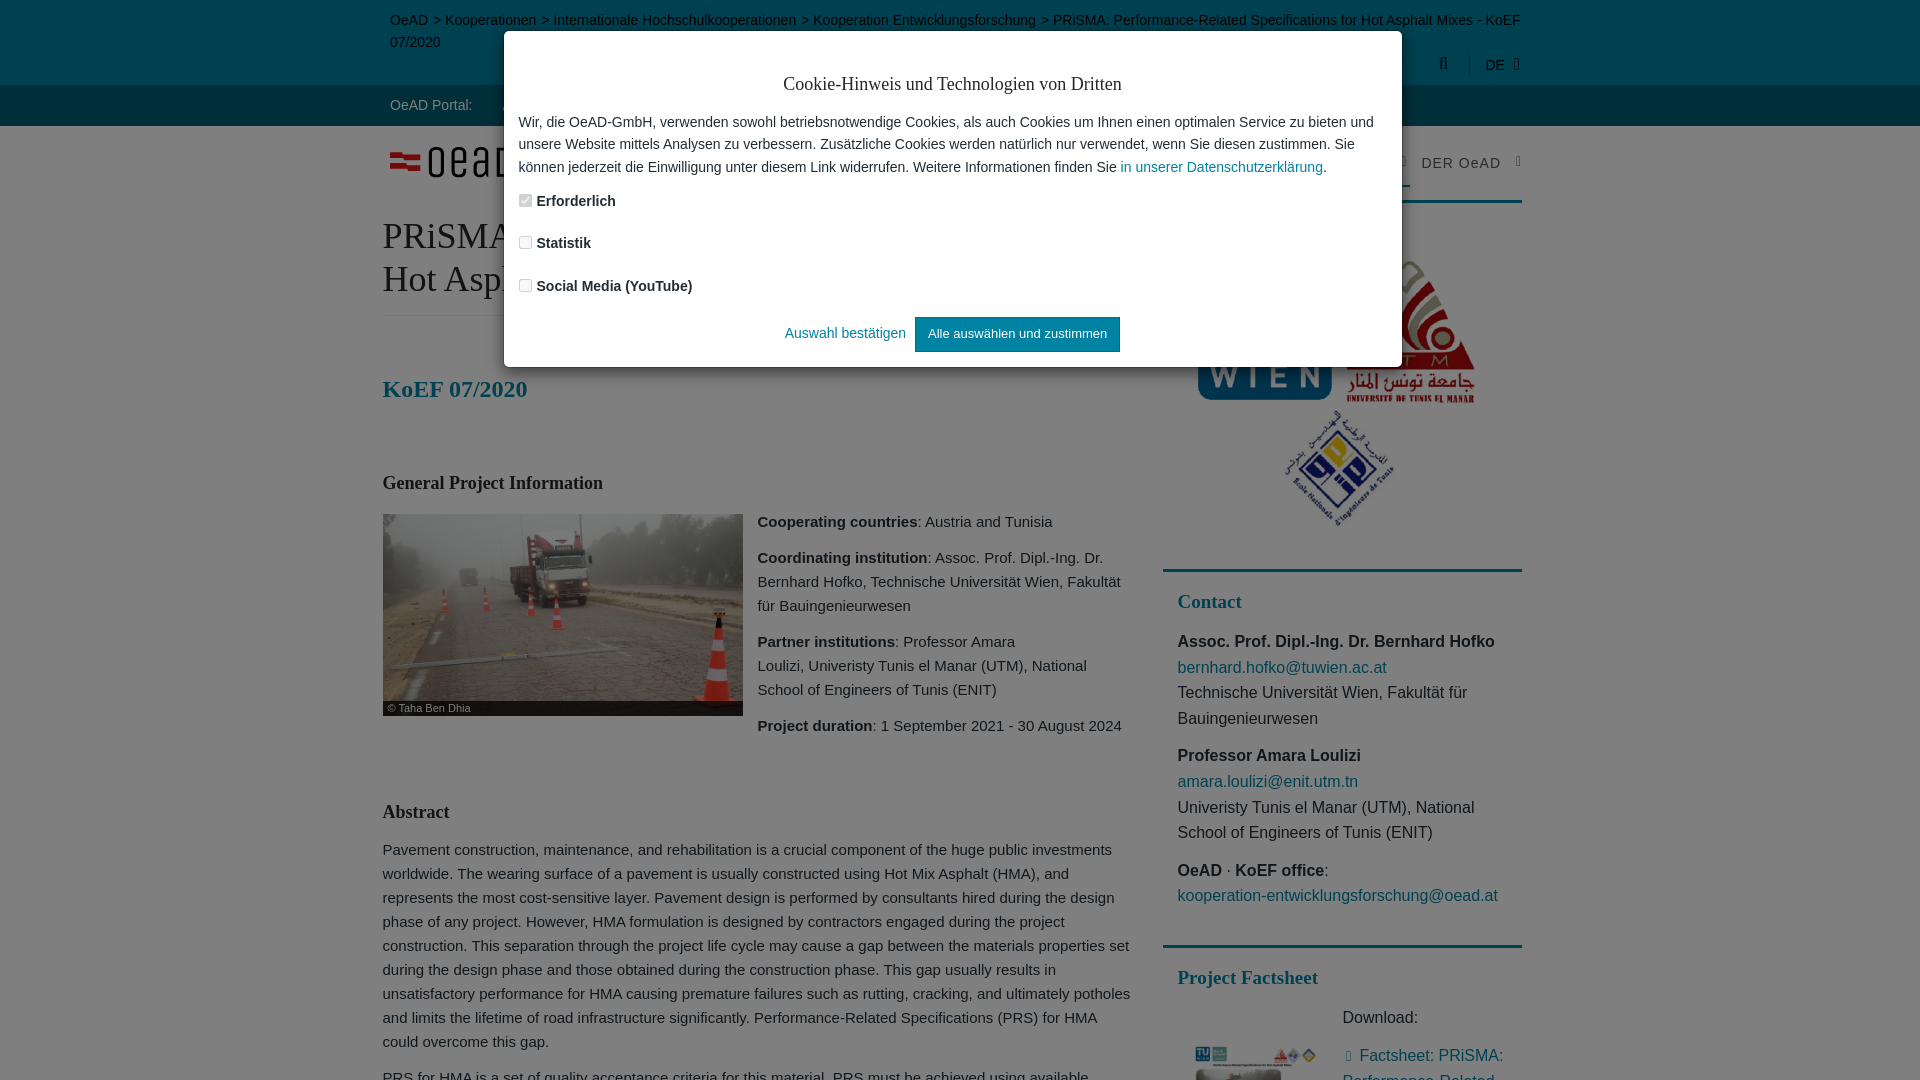  I want to click on Presse, so click(949, 104).